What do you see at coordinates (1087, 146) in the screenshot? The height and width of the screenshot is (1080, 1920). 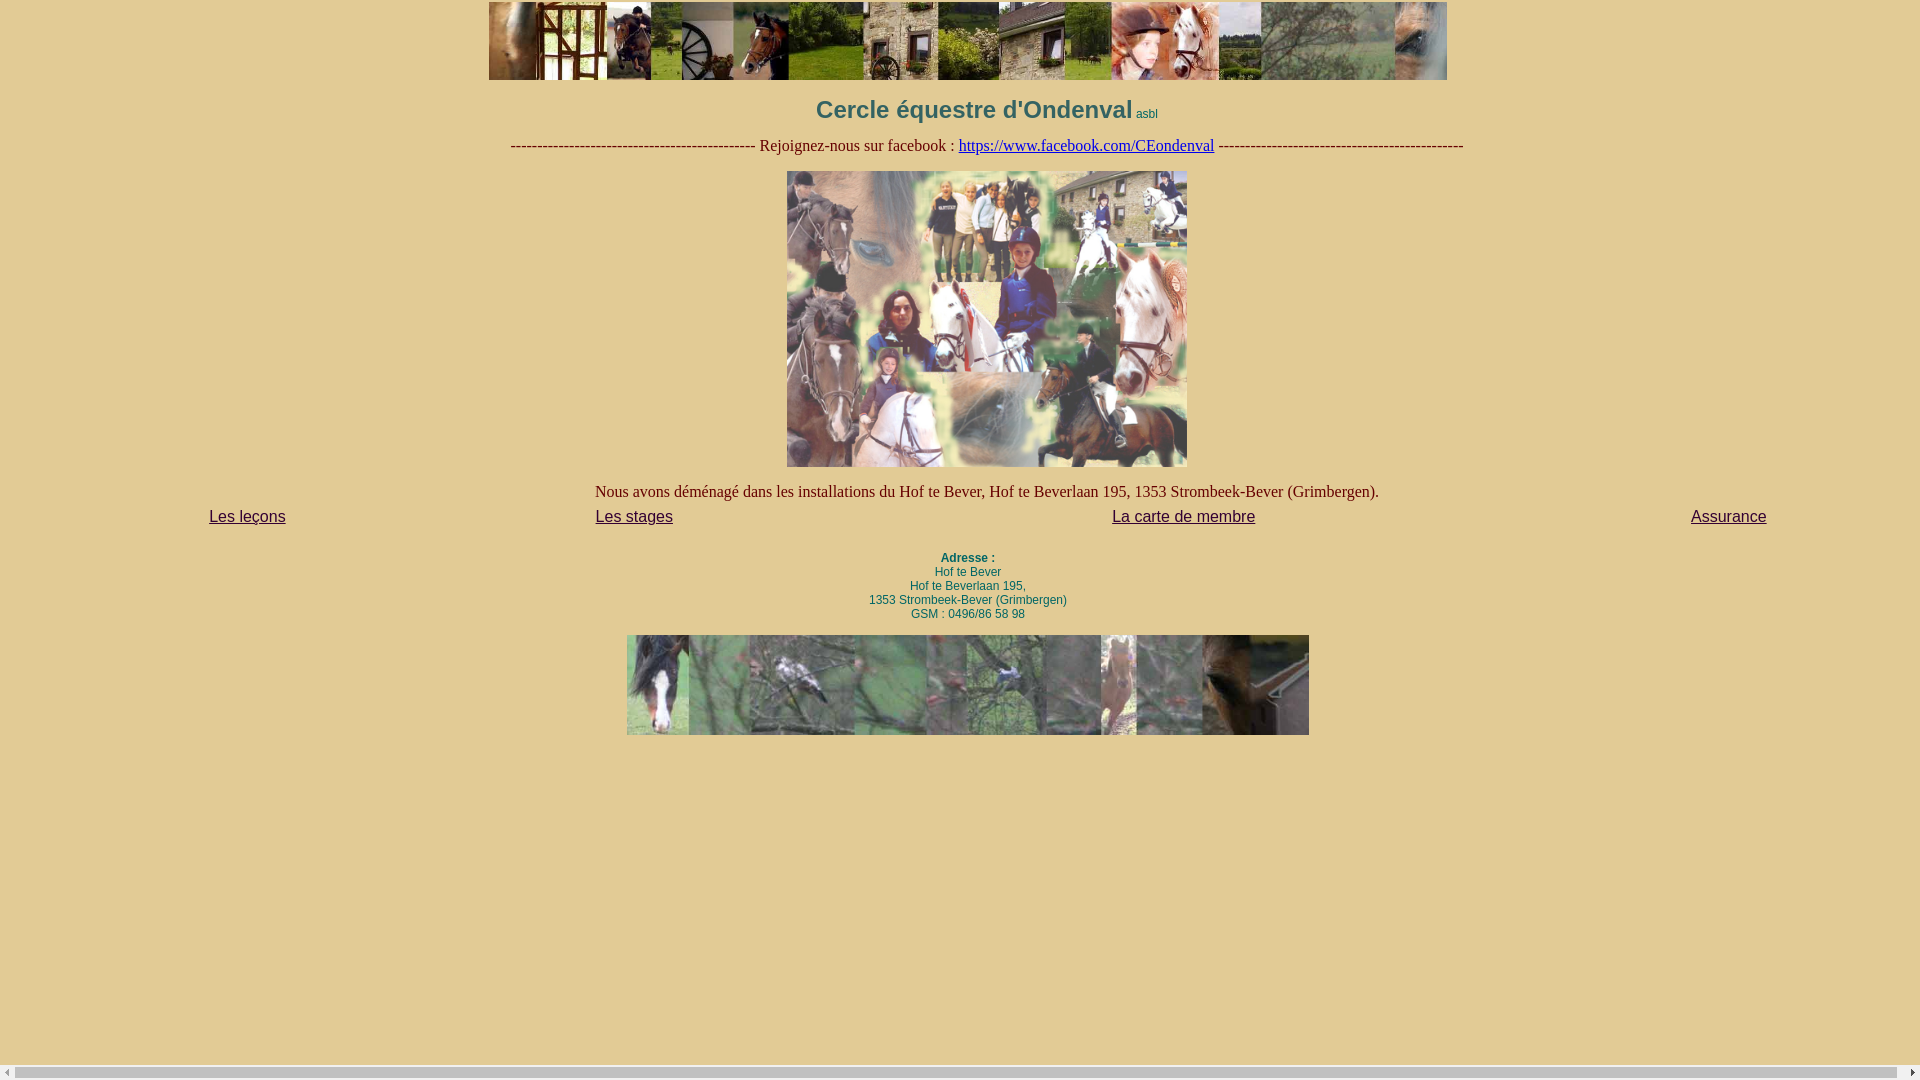 I see `https://www.facebook.com/CEondenval` at bounding box center [1087, 146].